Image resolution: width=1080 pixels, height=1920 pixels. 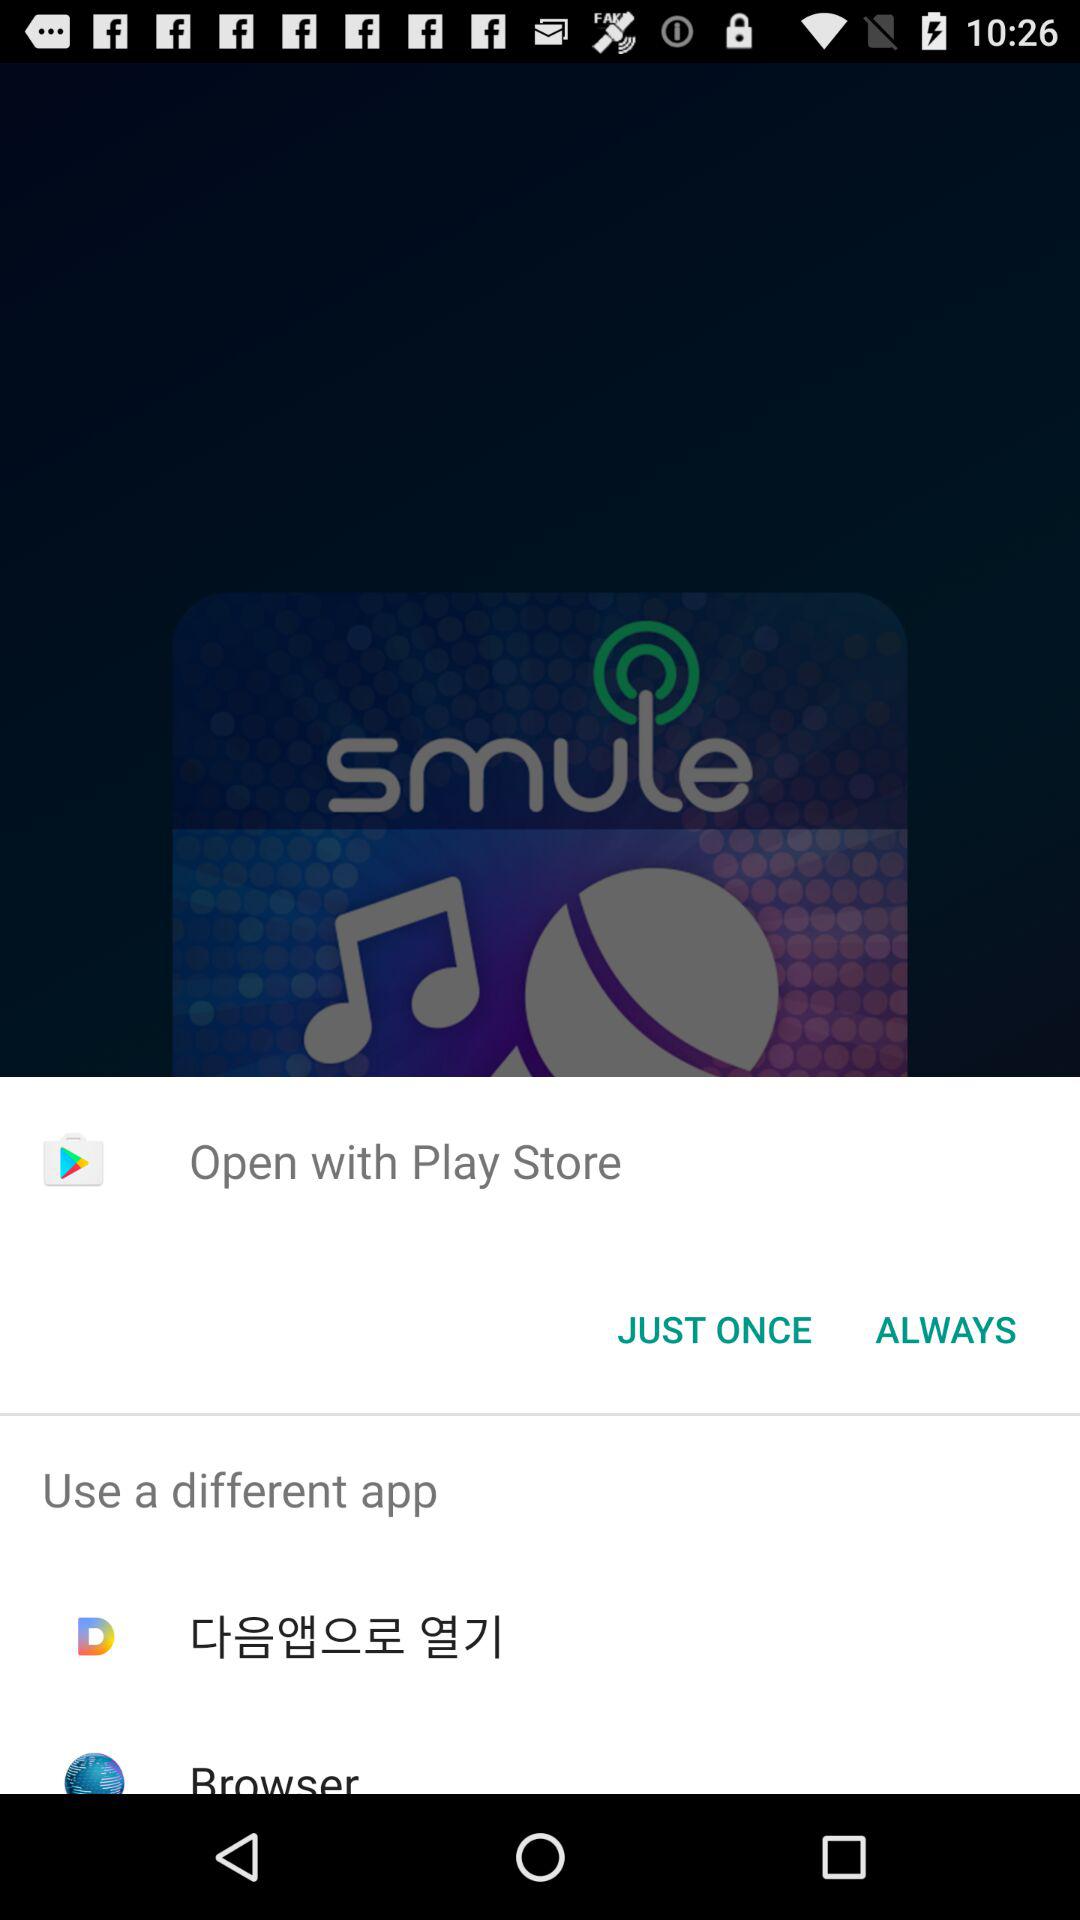 What do you see at coordinates (714, 1329) in the screenshot?
I see `open icon to the left of always icon` at bounding box center [714, 1329].